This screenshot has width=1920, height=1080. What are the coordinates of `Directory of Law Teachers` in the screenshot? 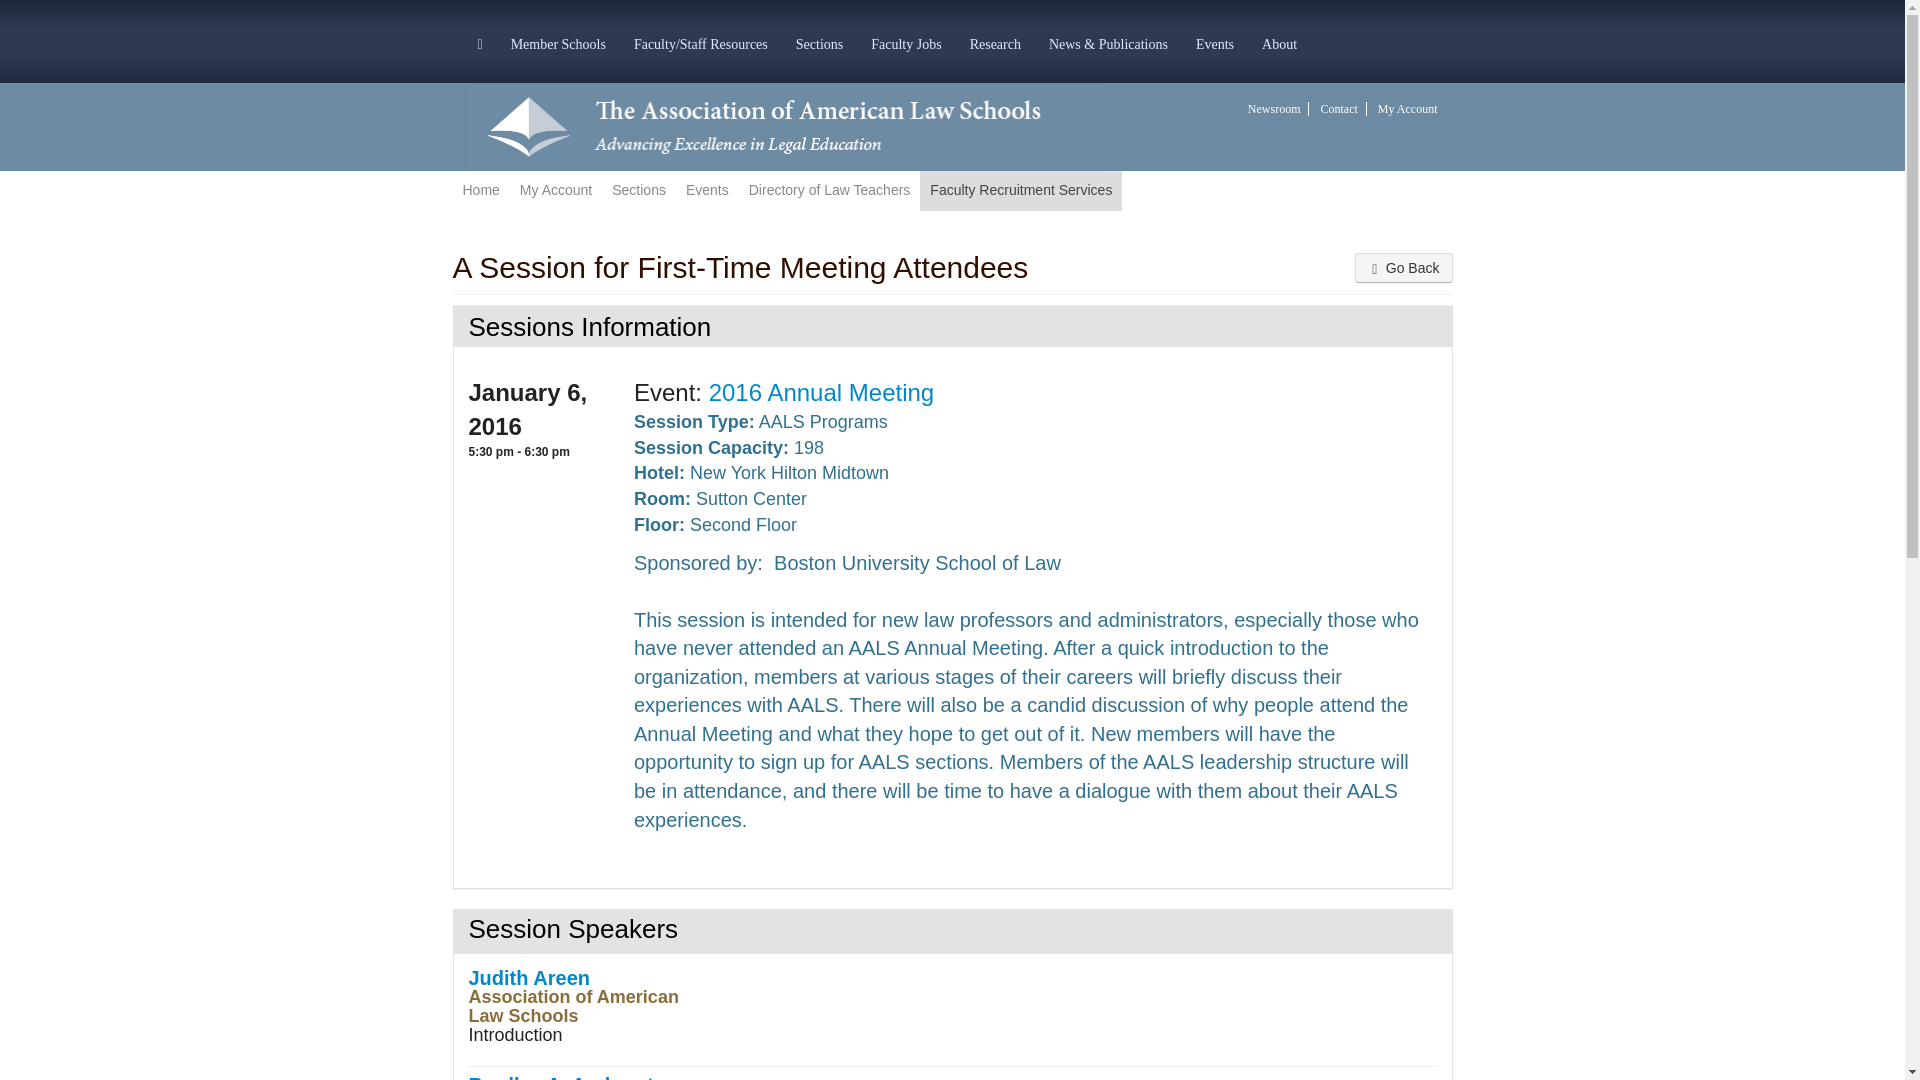 It's located at (830, 190).